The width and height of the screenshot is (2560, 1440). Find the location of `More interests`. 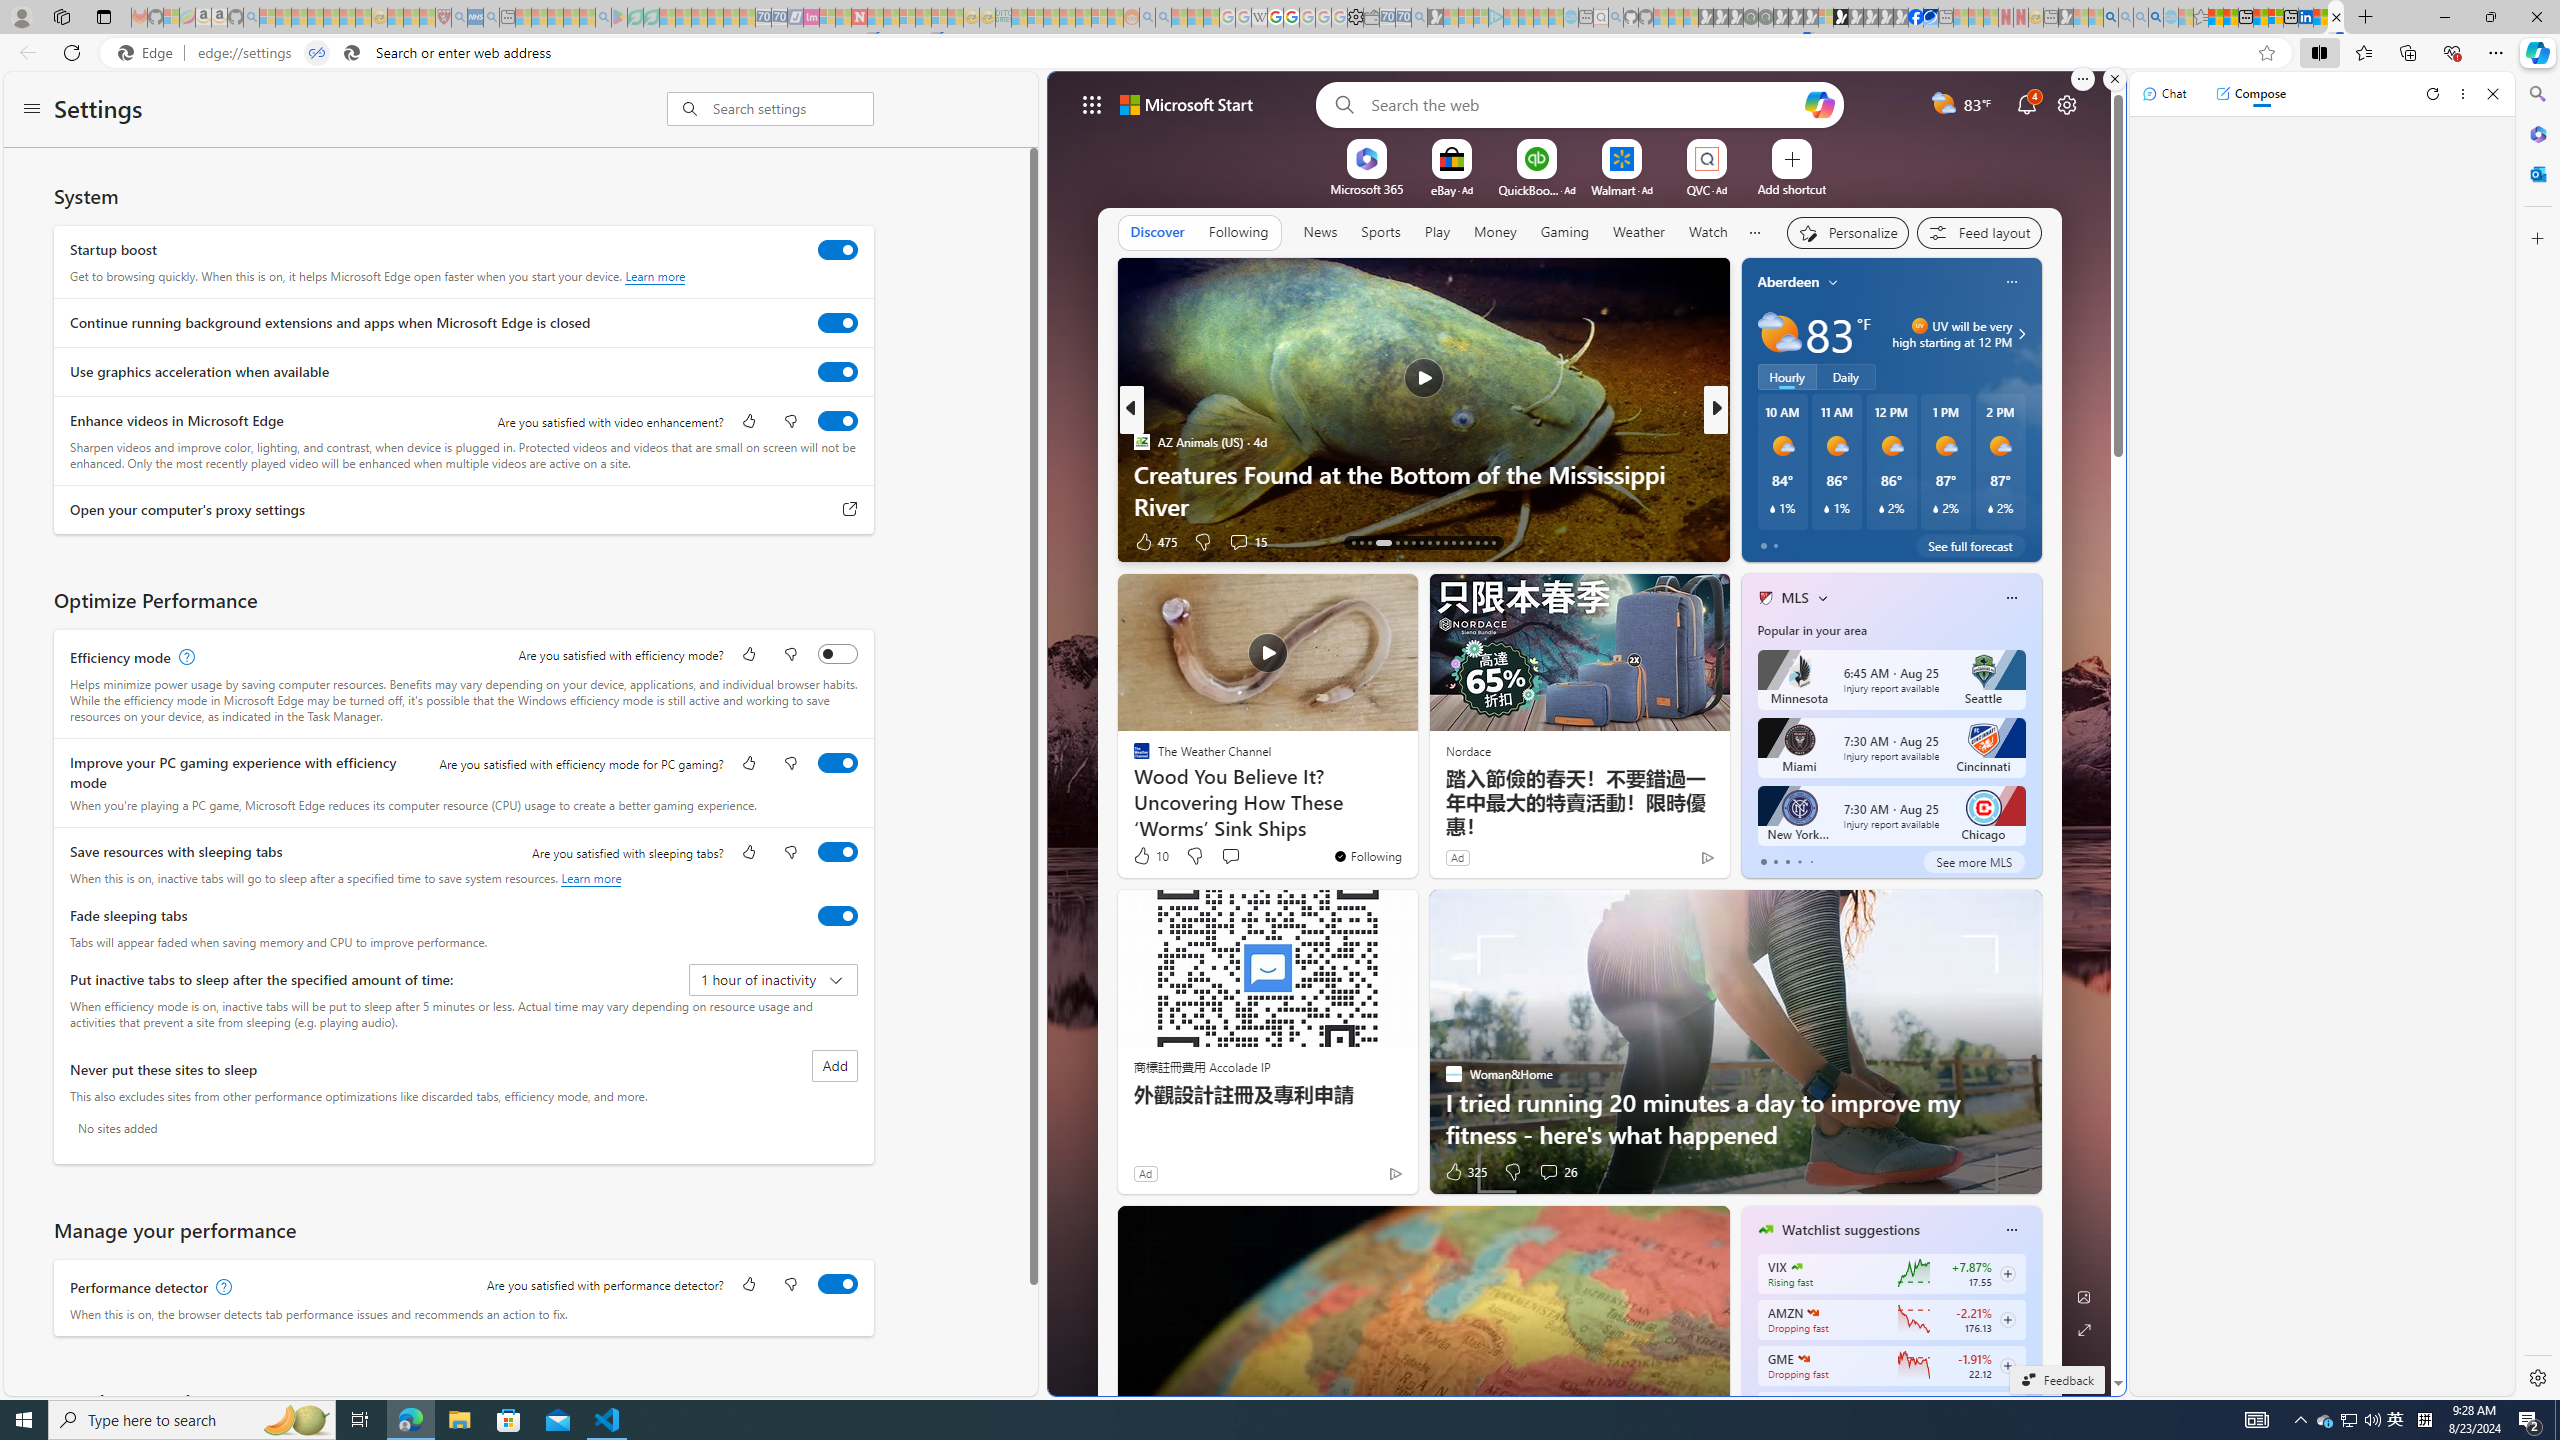

More interests is located at coordinates (1822, 598).